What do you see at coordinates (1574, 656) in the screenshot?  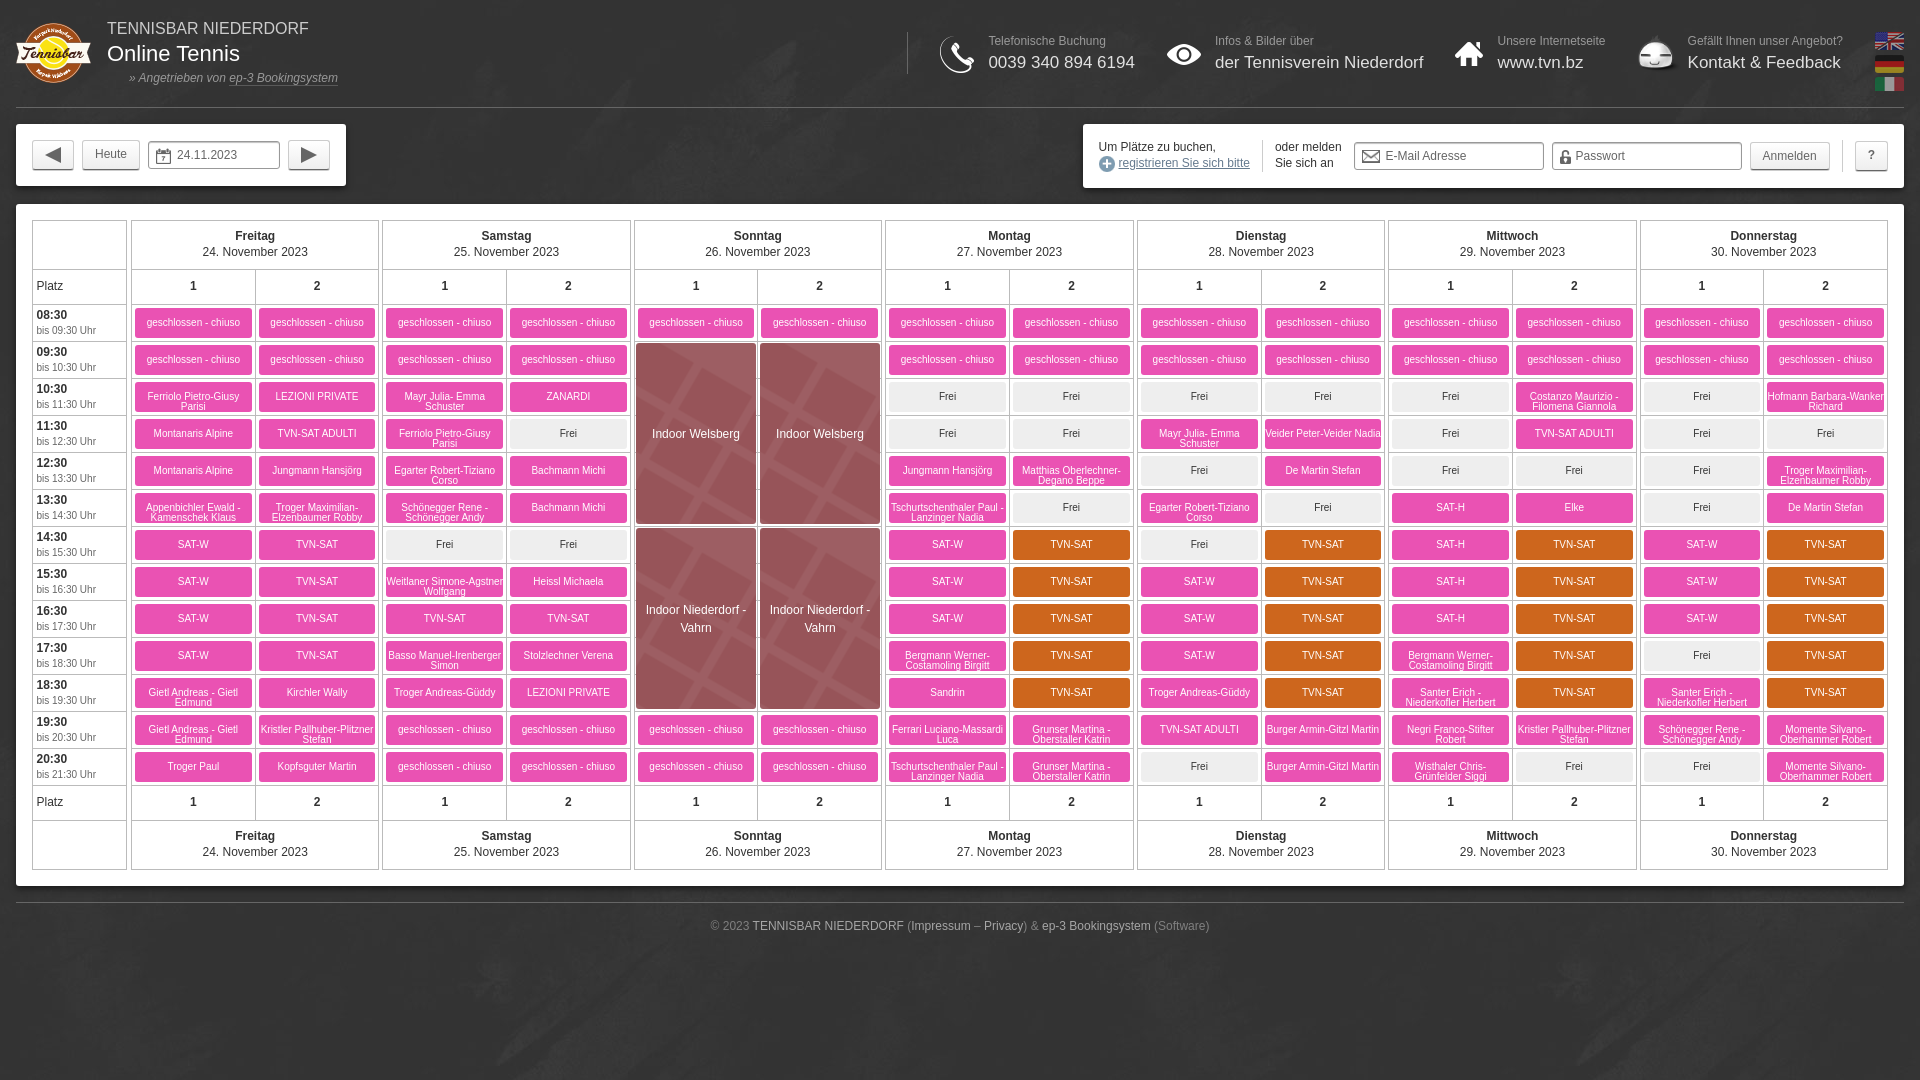 I see `TVN-SAT` at bounding box center [1574, 656].